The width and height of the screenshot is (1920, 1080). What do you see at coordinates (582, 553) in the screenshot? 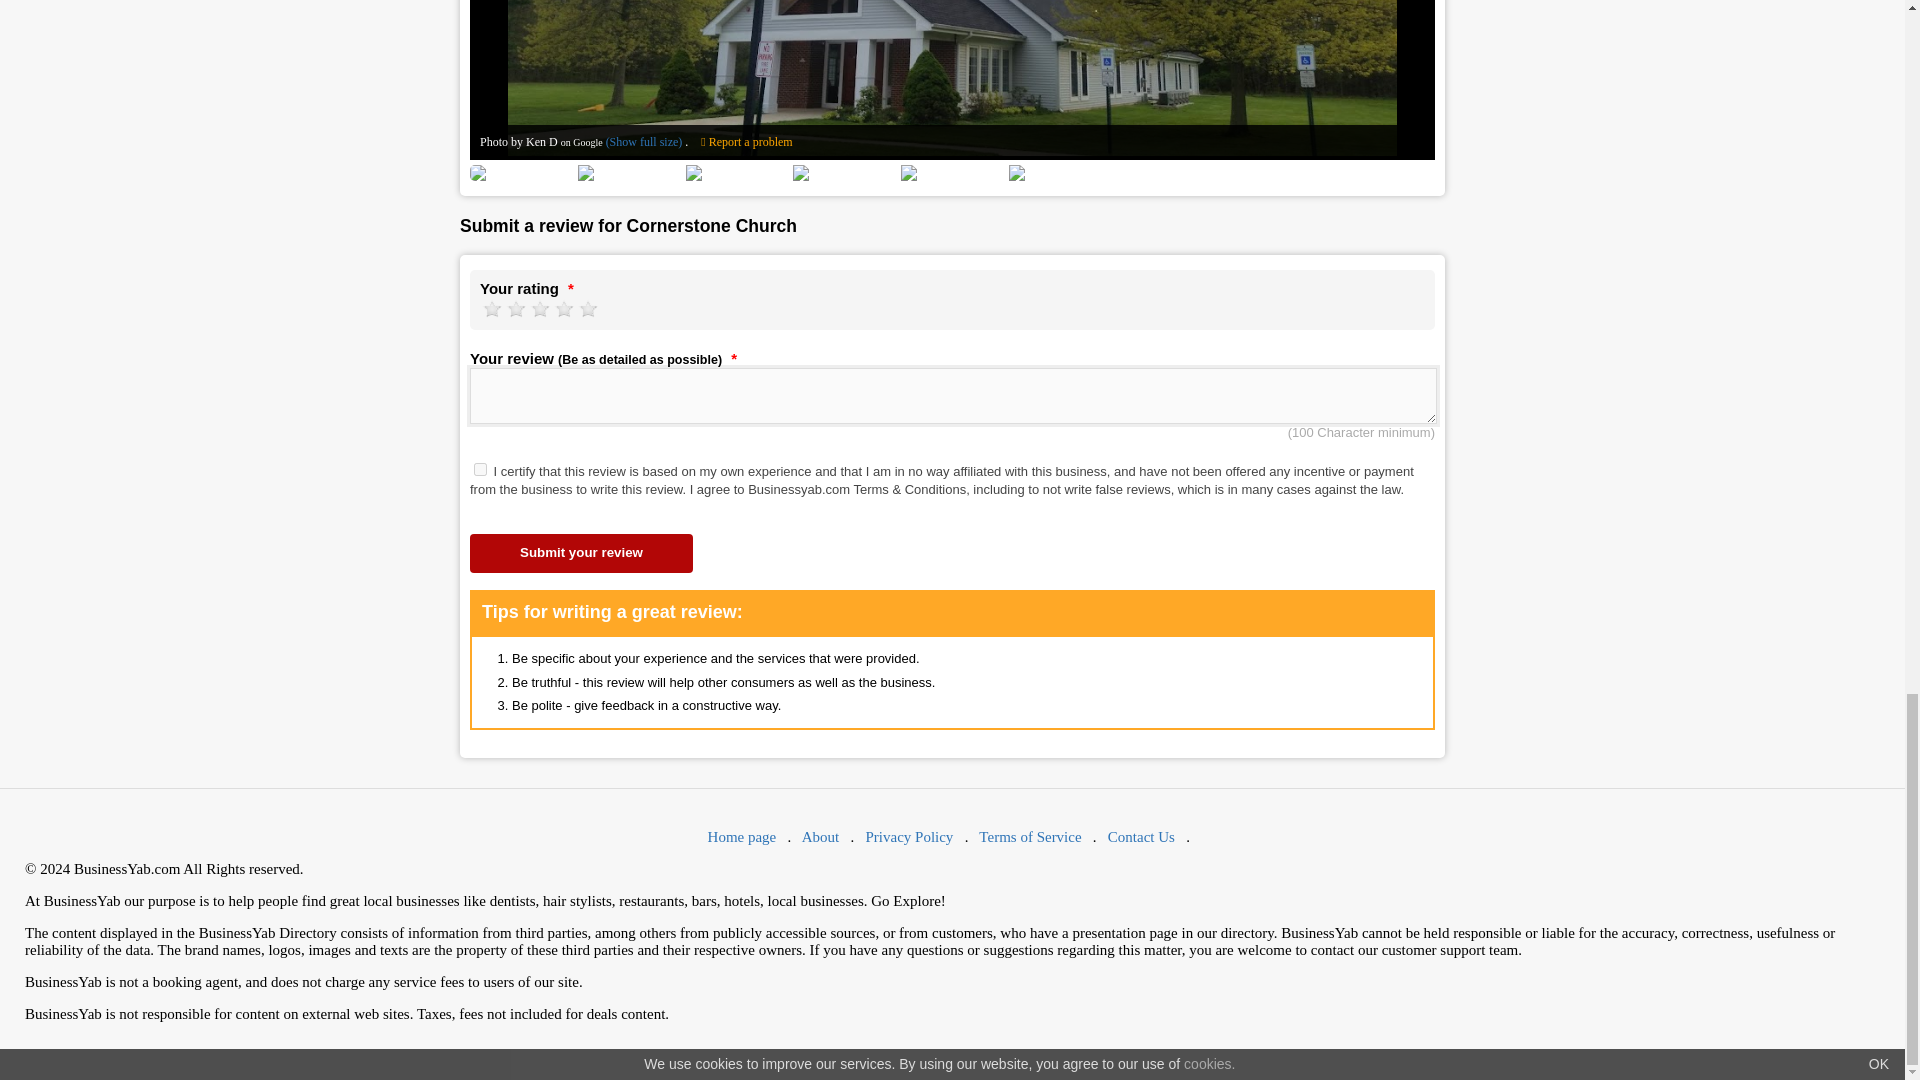
I see `Submit your review` at bounding box center [582, 553].